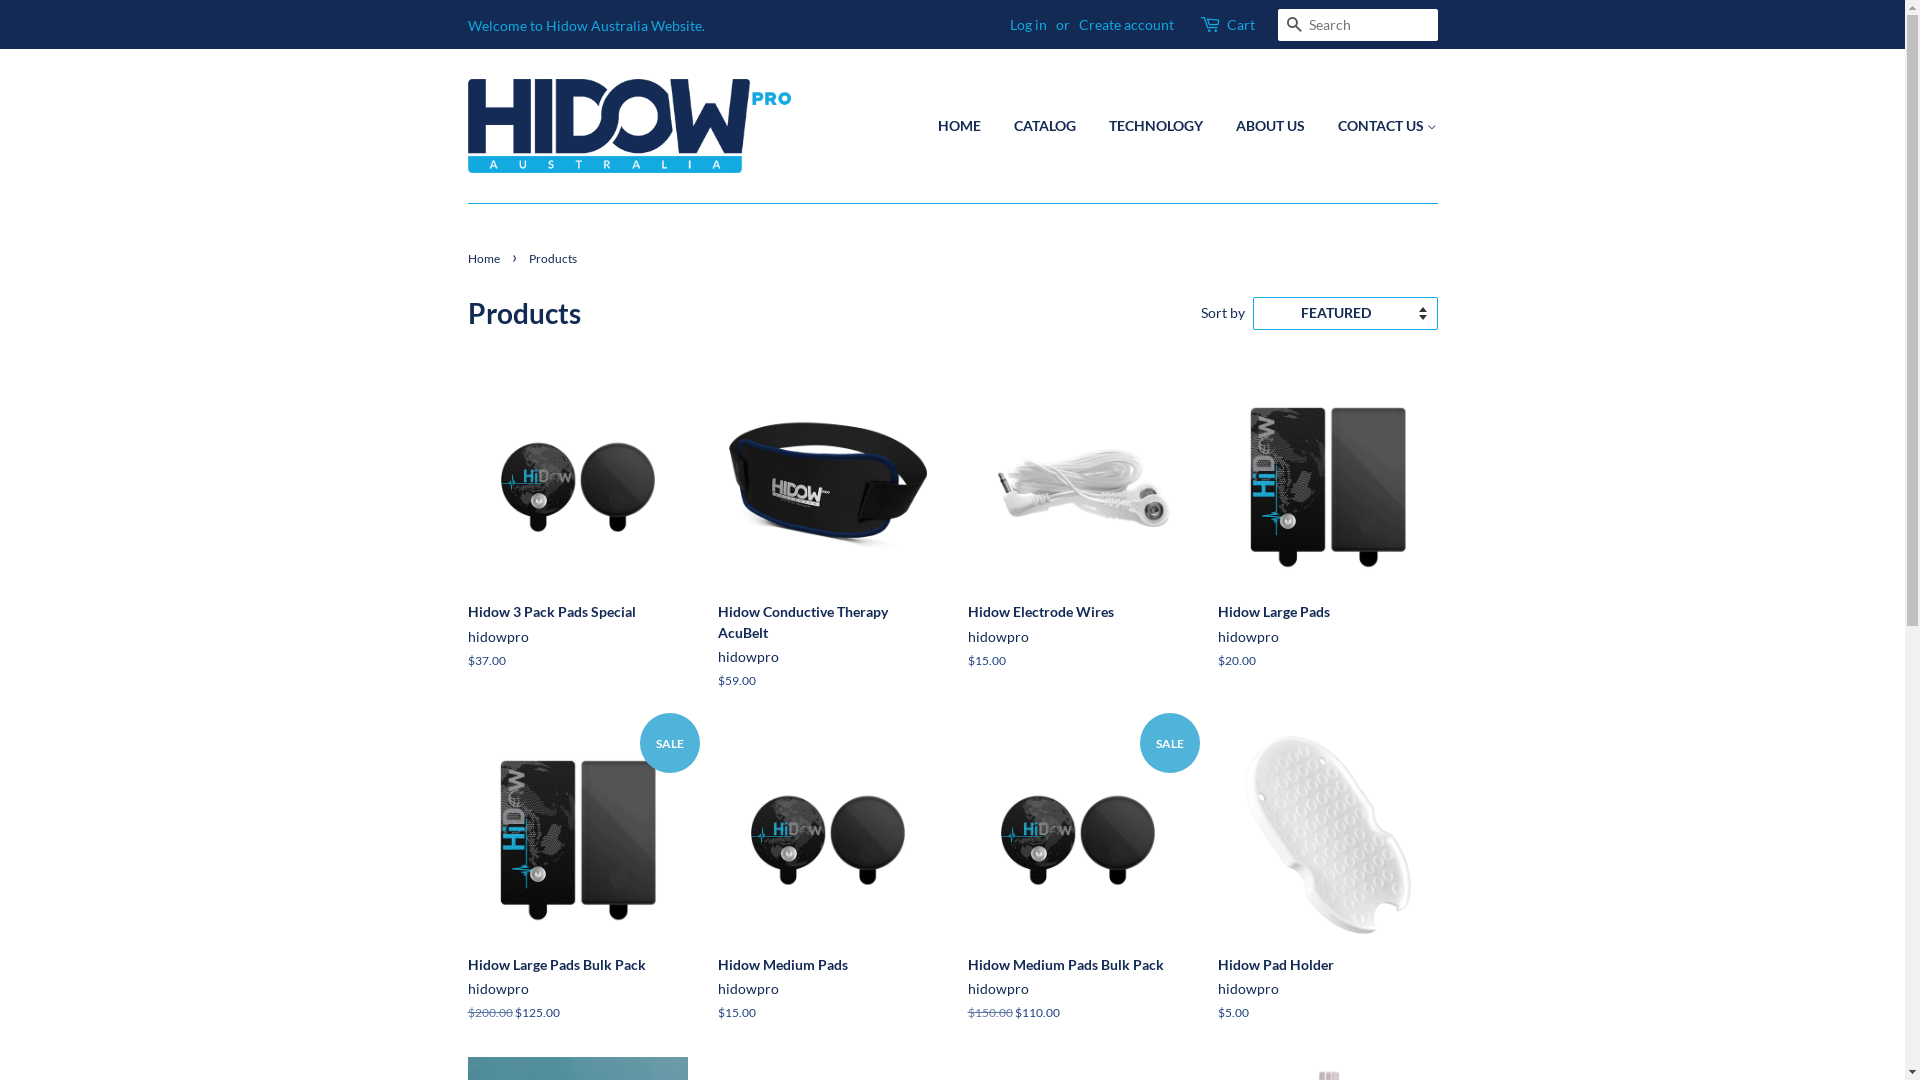  I want to click on SALE
Hidow Medium Pads Bulk Pack
hidowpro
$150.00 $110.00, so click(1078, 891).